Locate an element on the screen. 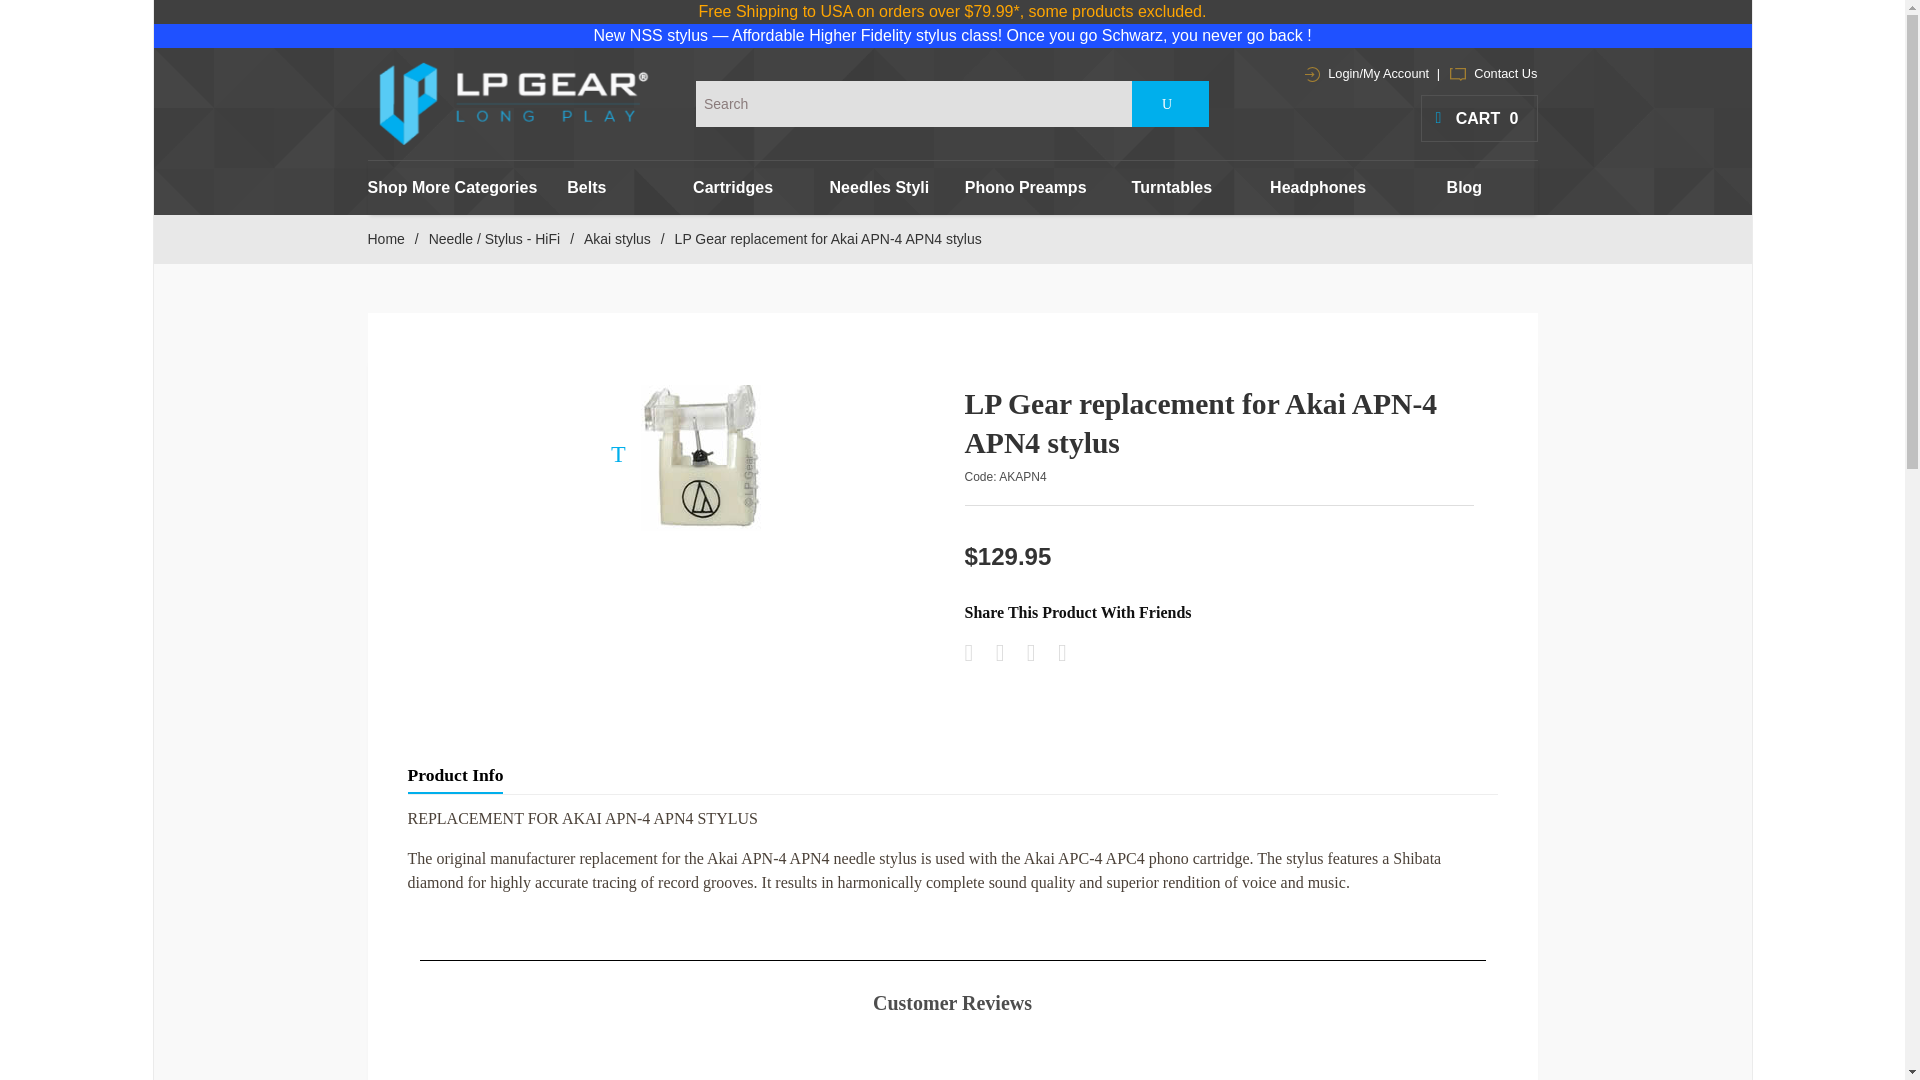 The image size is (1920, 1080). LP Gear is located at coordinates (514, 103).